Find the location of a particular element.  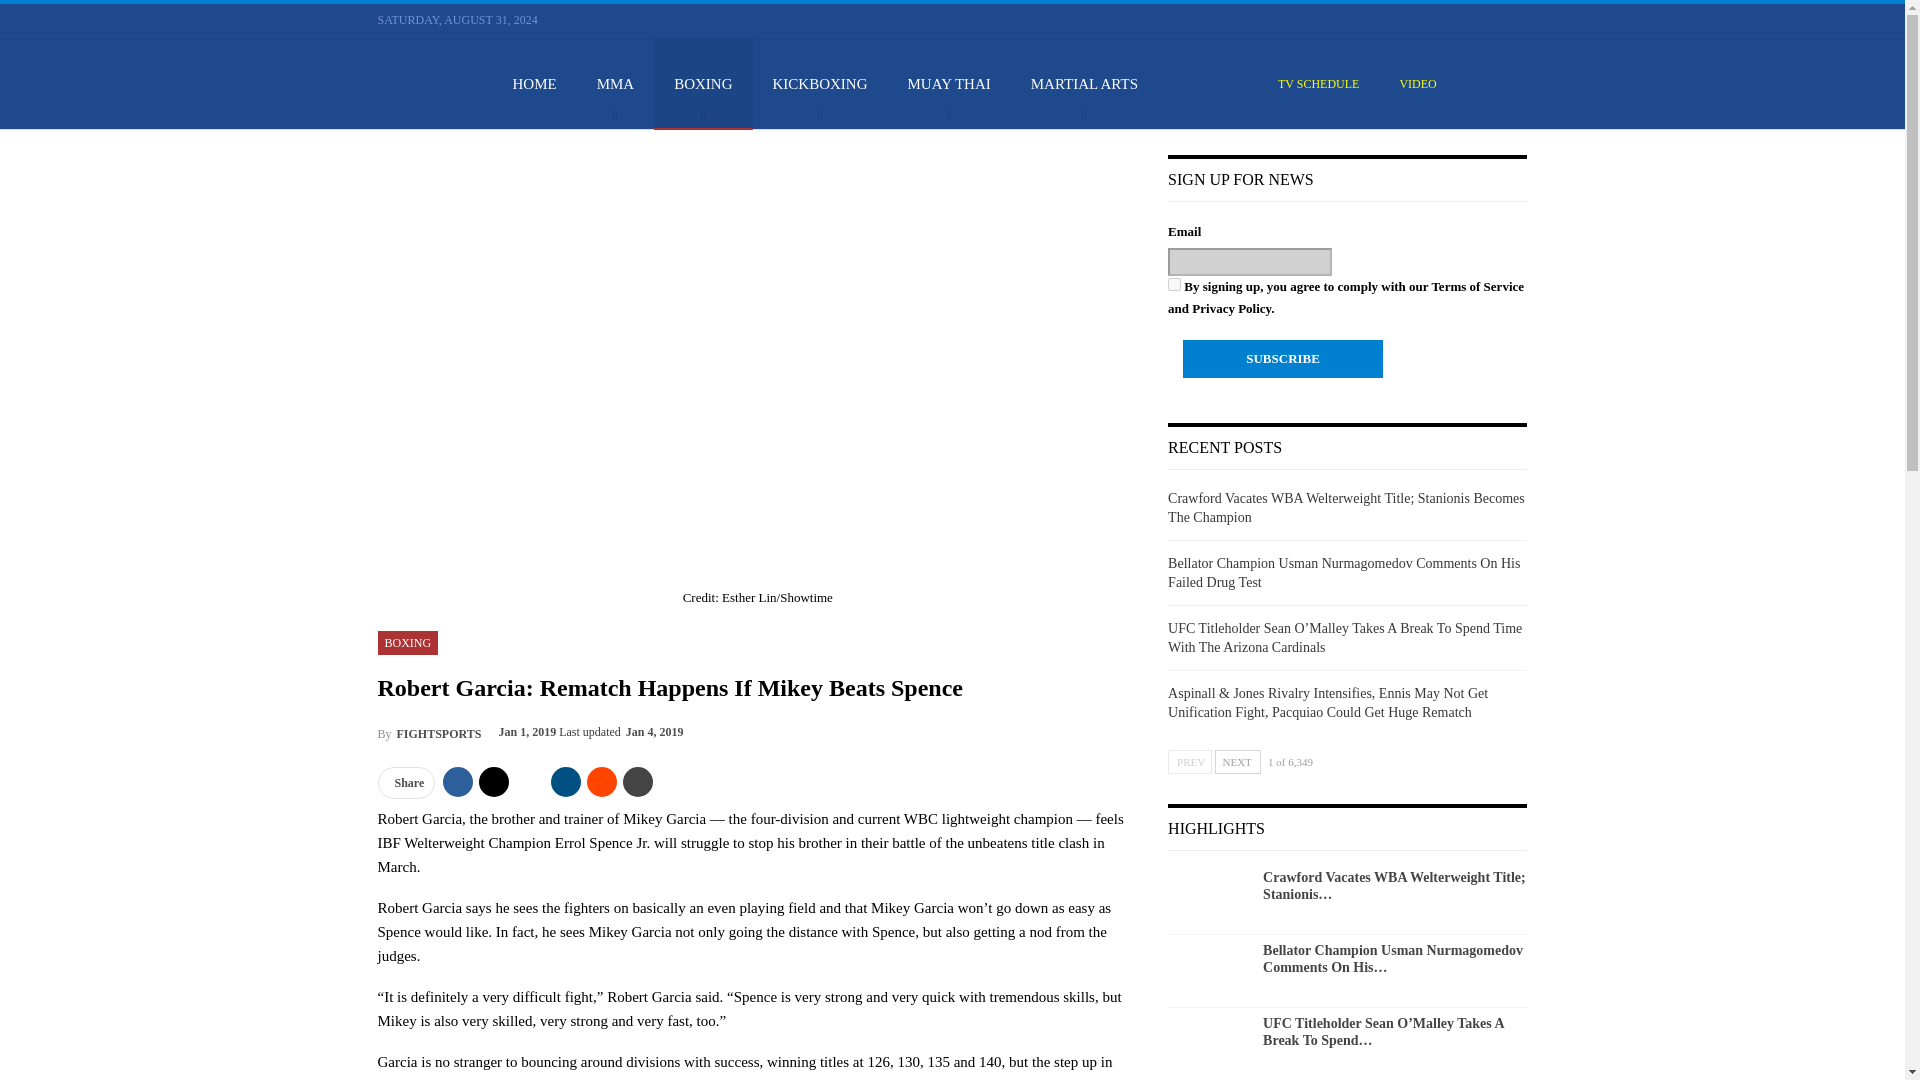

on is located at coordinates (1174, 284).